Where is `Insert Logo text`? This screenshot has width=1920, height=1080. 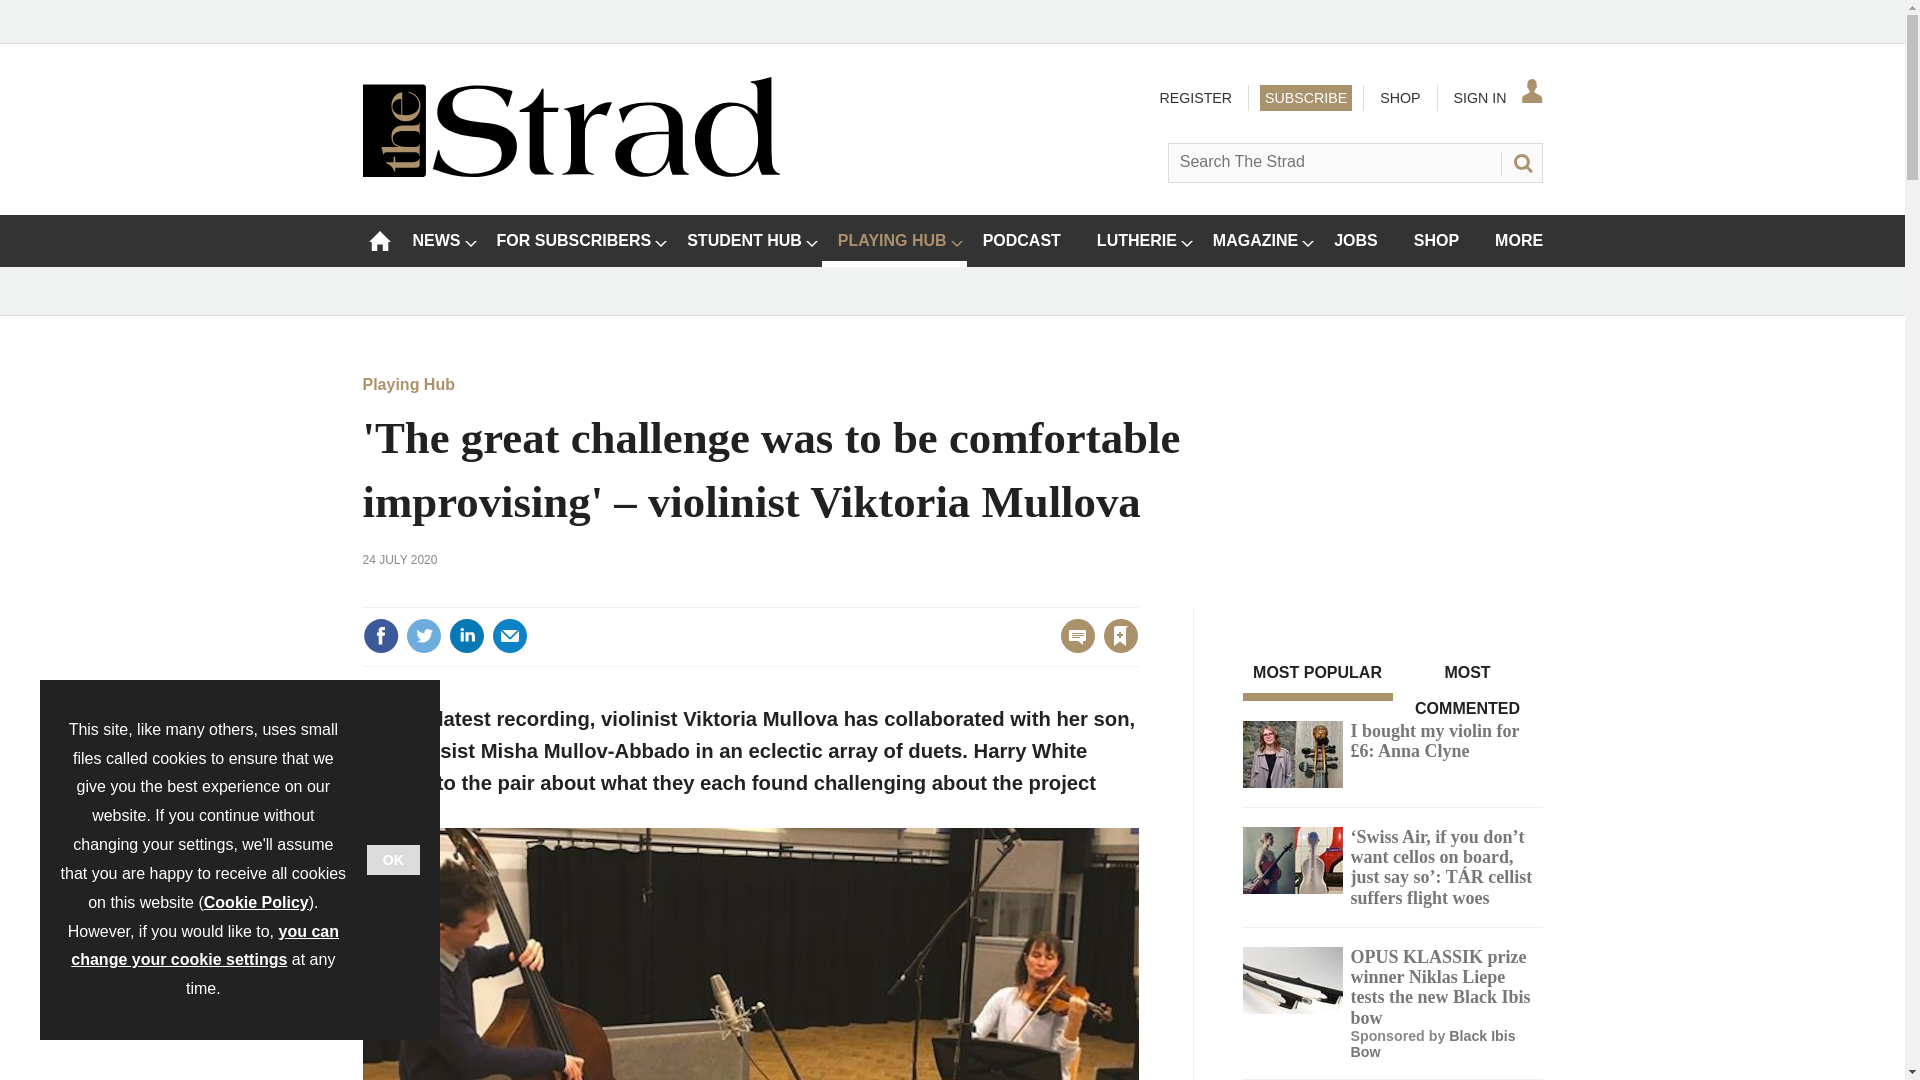 Insert Logo text is located at coordinates (570, 172).